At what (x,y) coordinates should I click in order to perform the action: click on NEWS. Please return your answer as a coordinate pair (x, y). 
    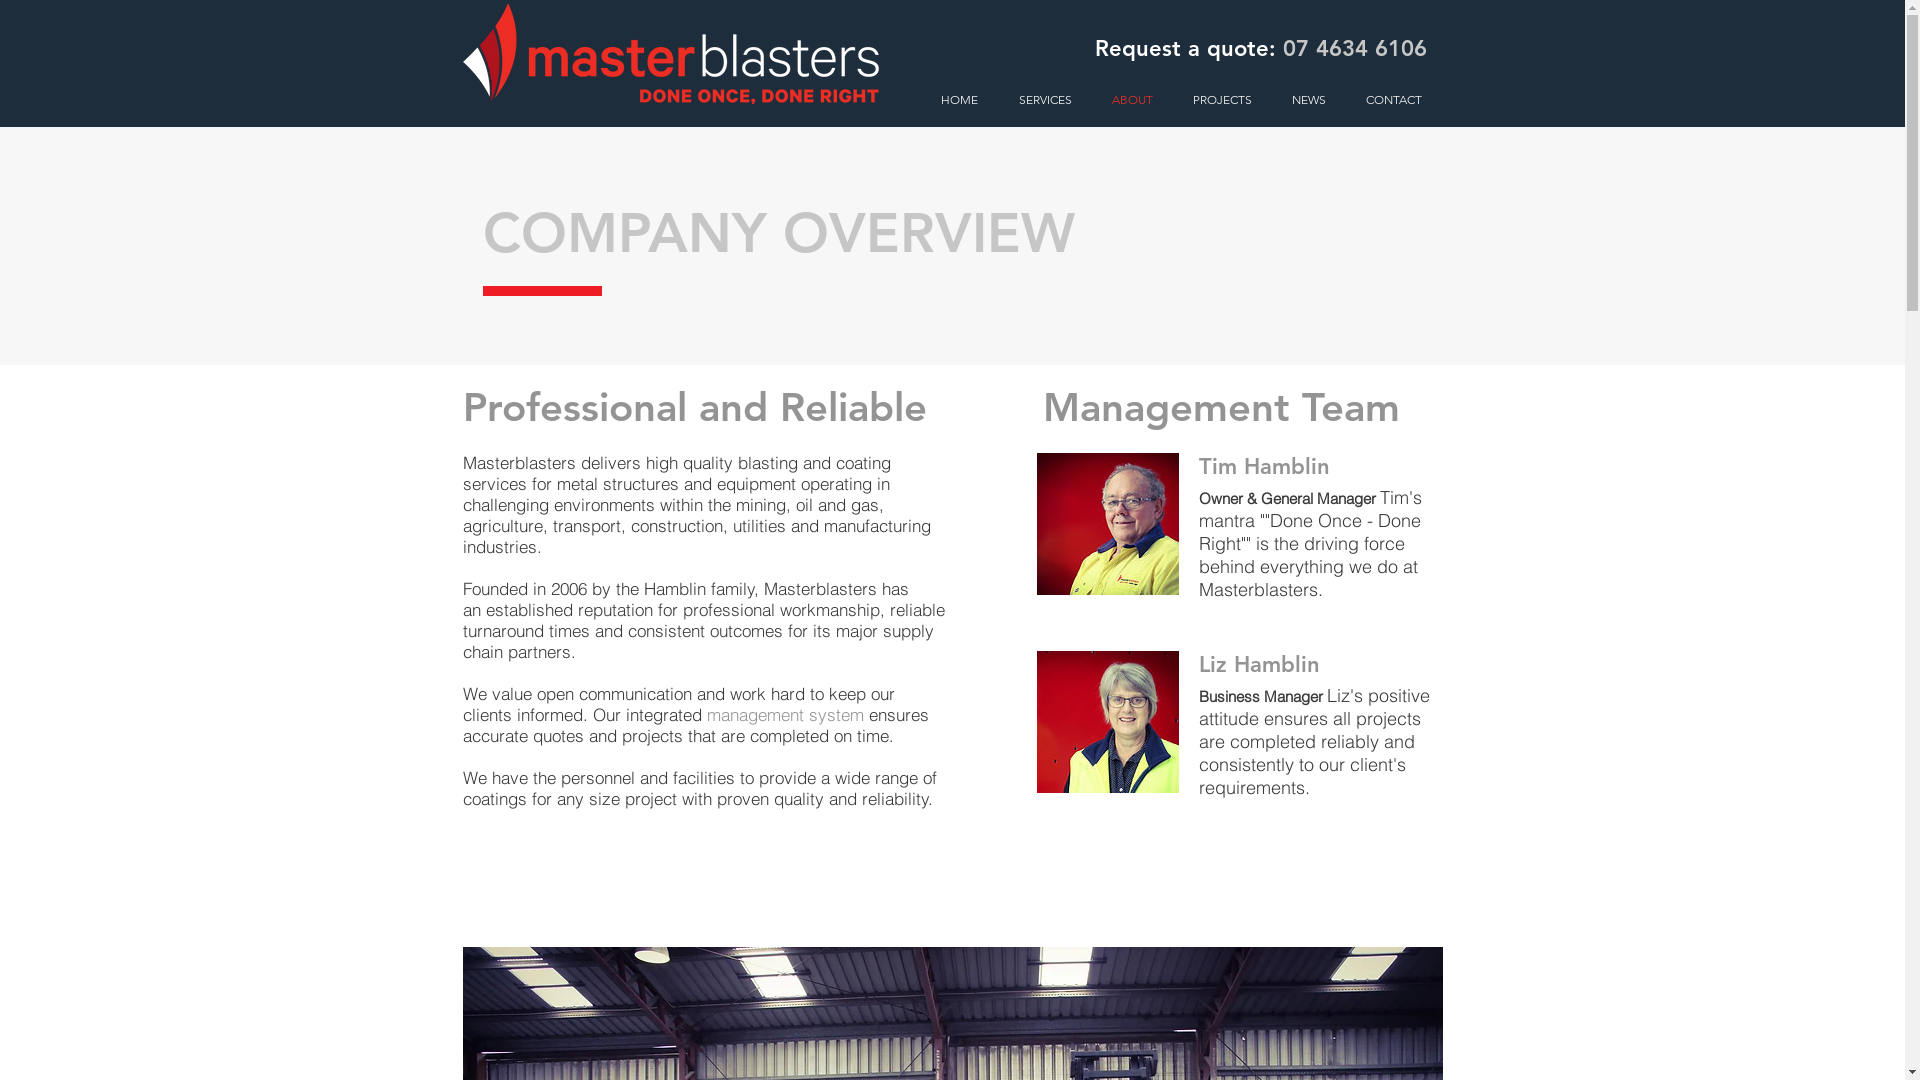
    Looking at the image, I should click on (1303, 100).